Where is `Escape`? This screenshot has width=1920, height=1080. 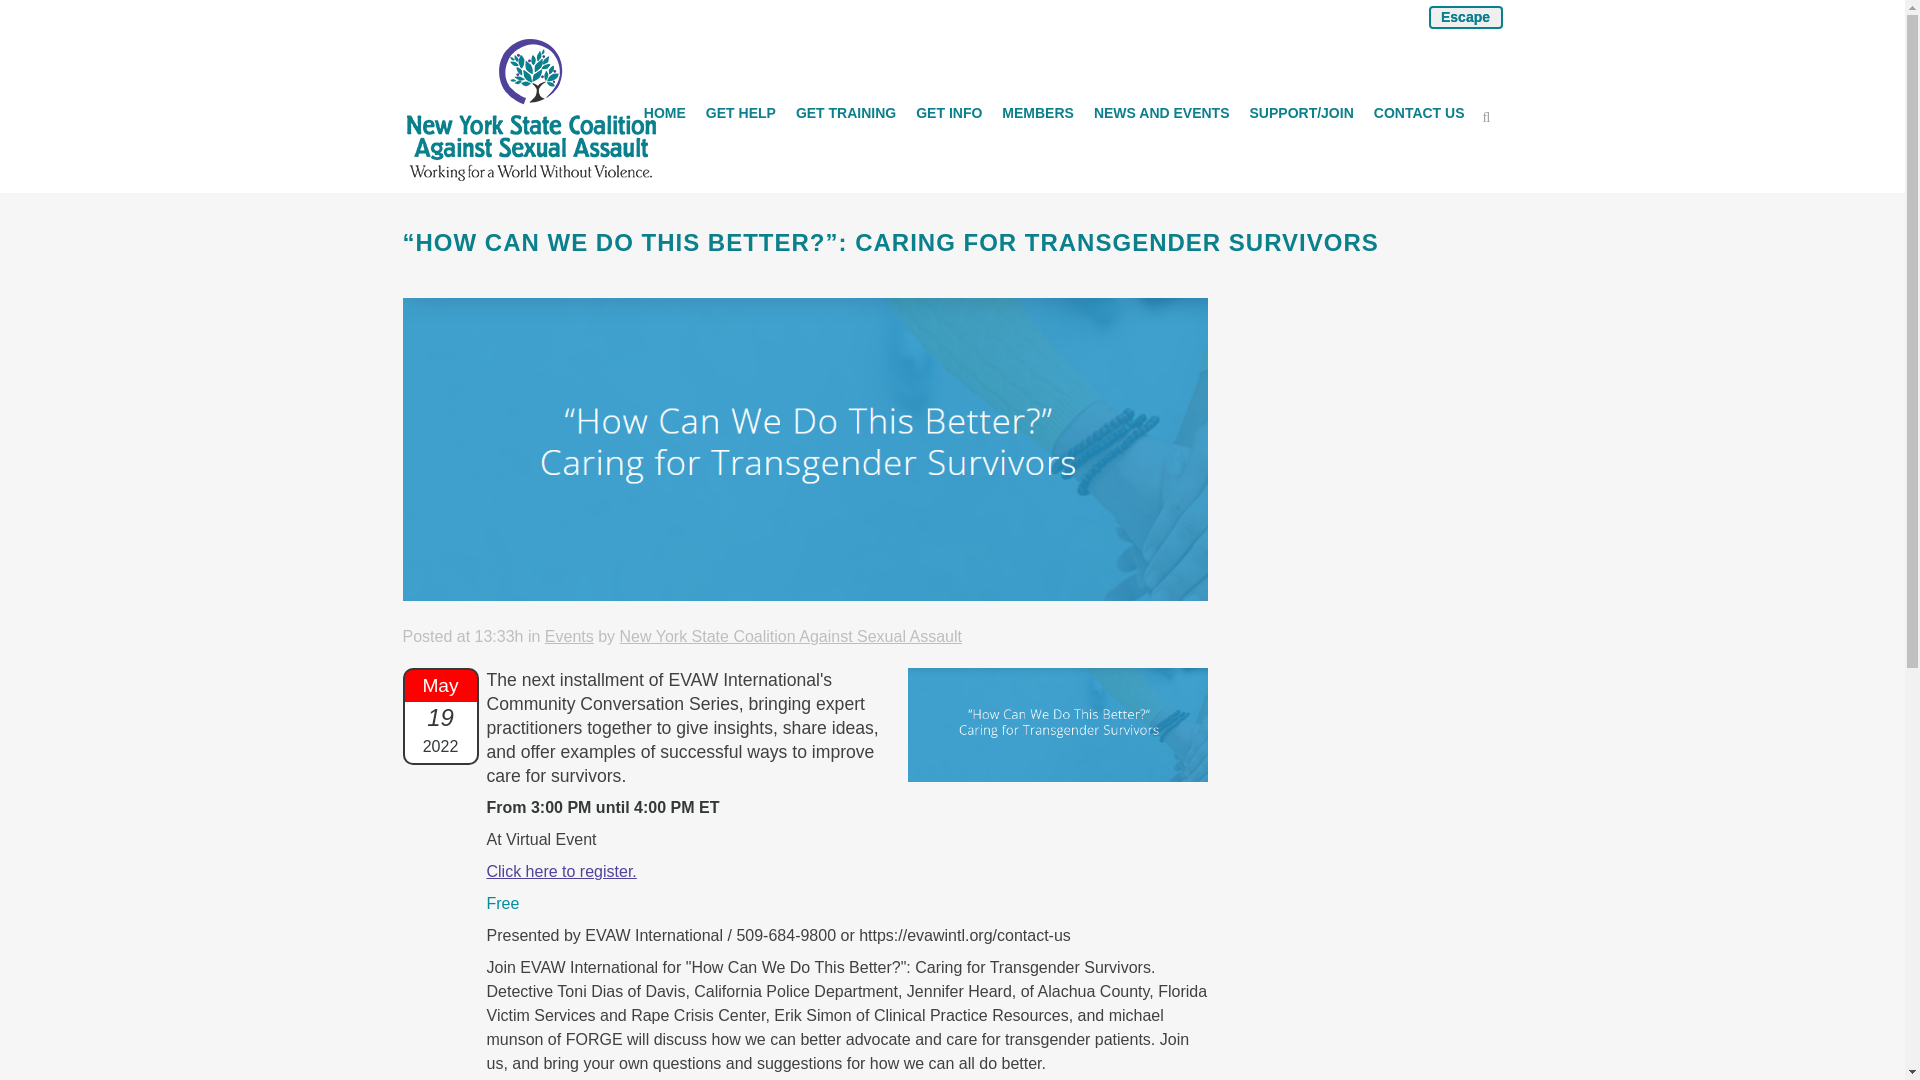 Escape is located at coordinates (1464, 18).